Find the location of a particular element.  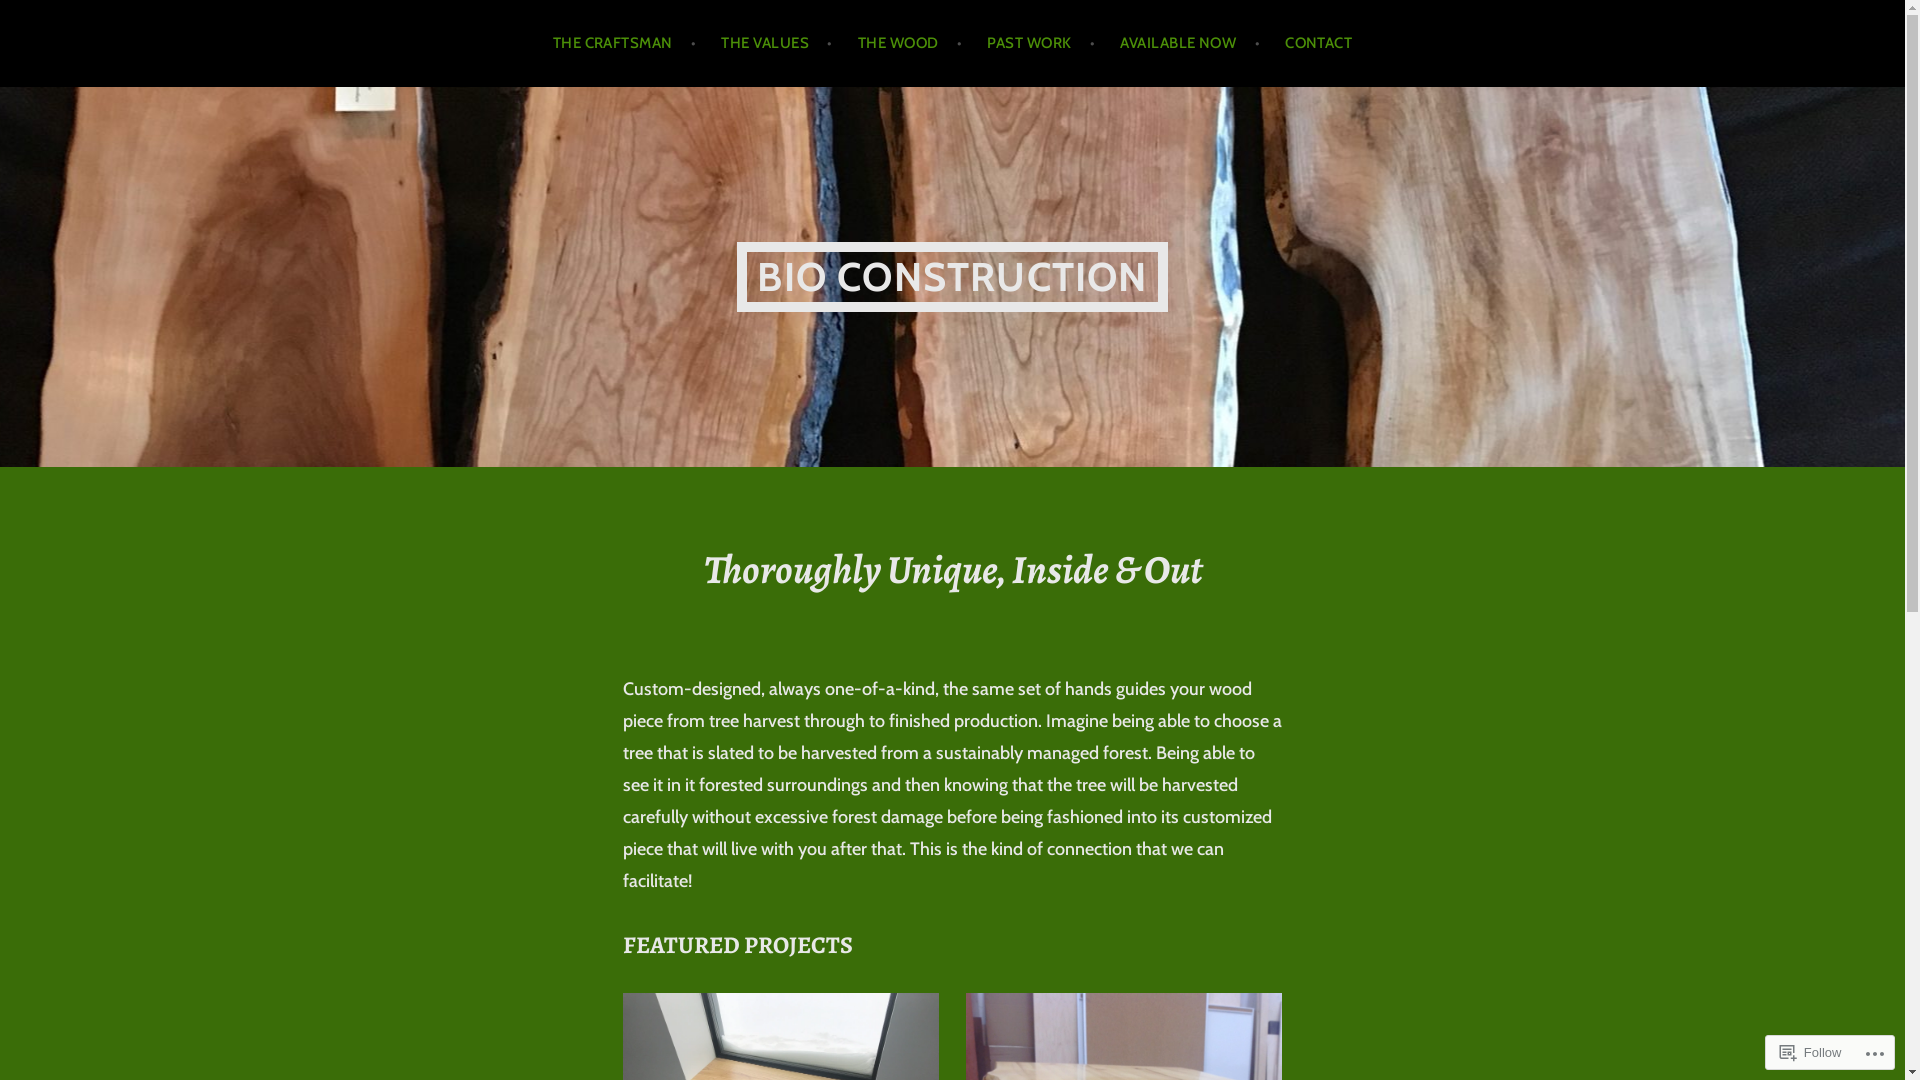

AVAILABLE NOW is located at coordinates (1190, 44).